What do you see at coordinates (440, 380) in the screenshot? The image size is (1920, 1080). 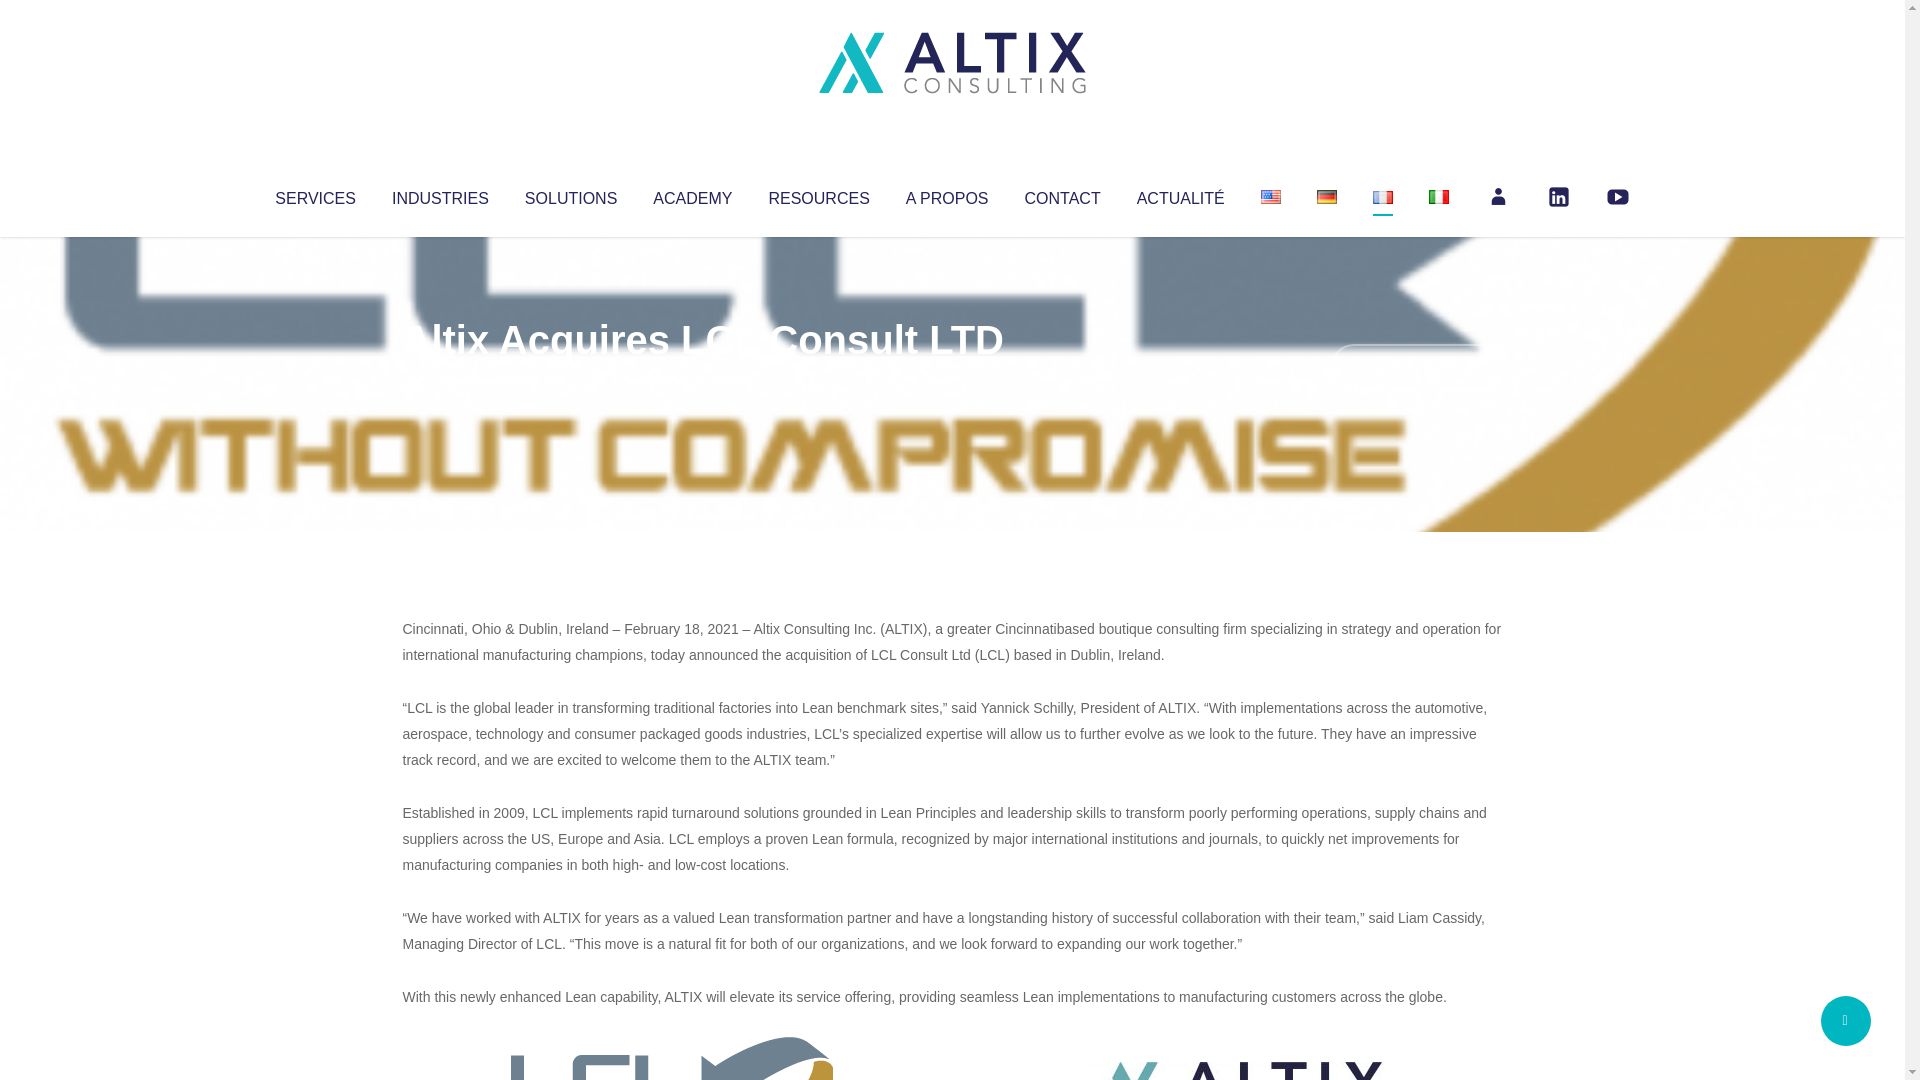 I see `Articles par Altix` at bounding box center [440, 380].